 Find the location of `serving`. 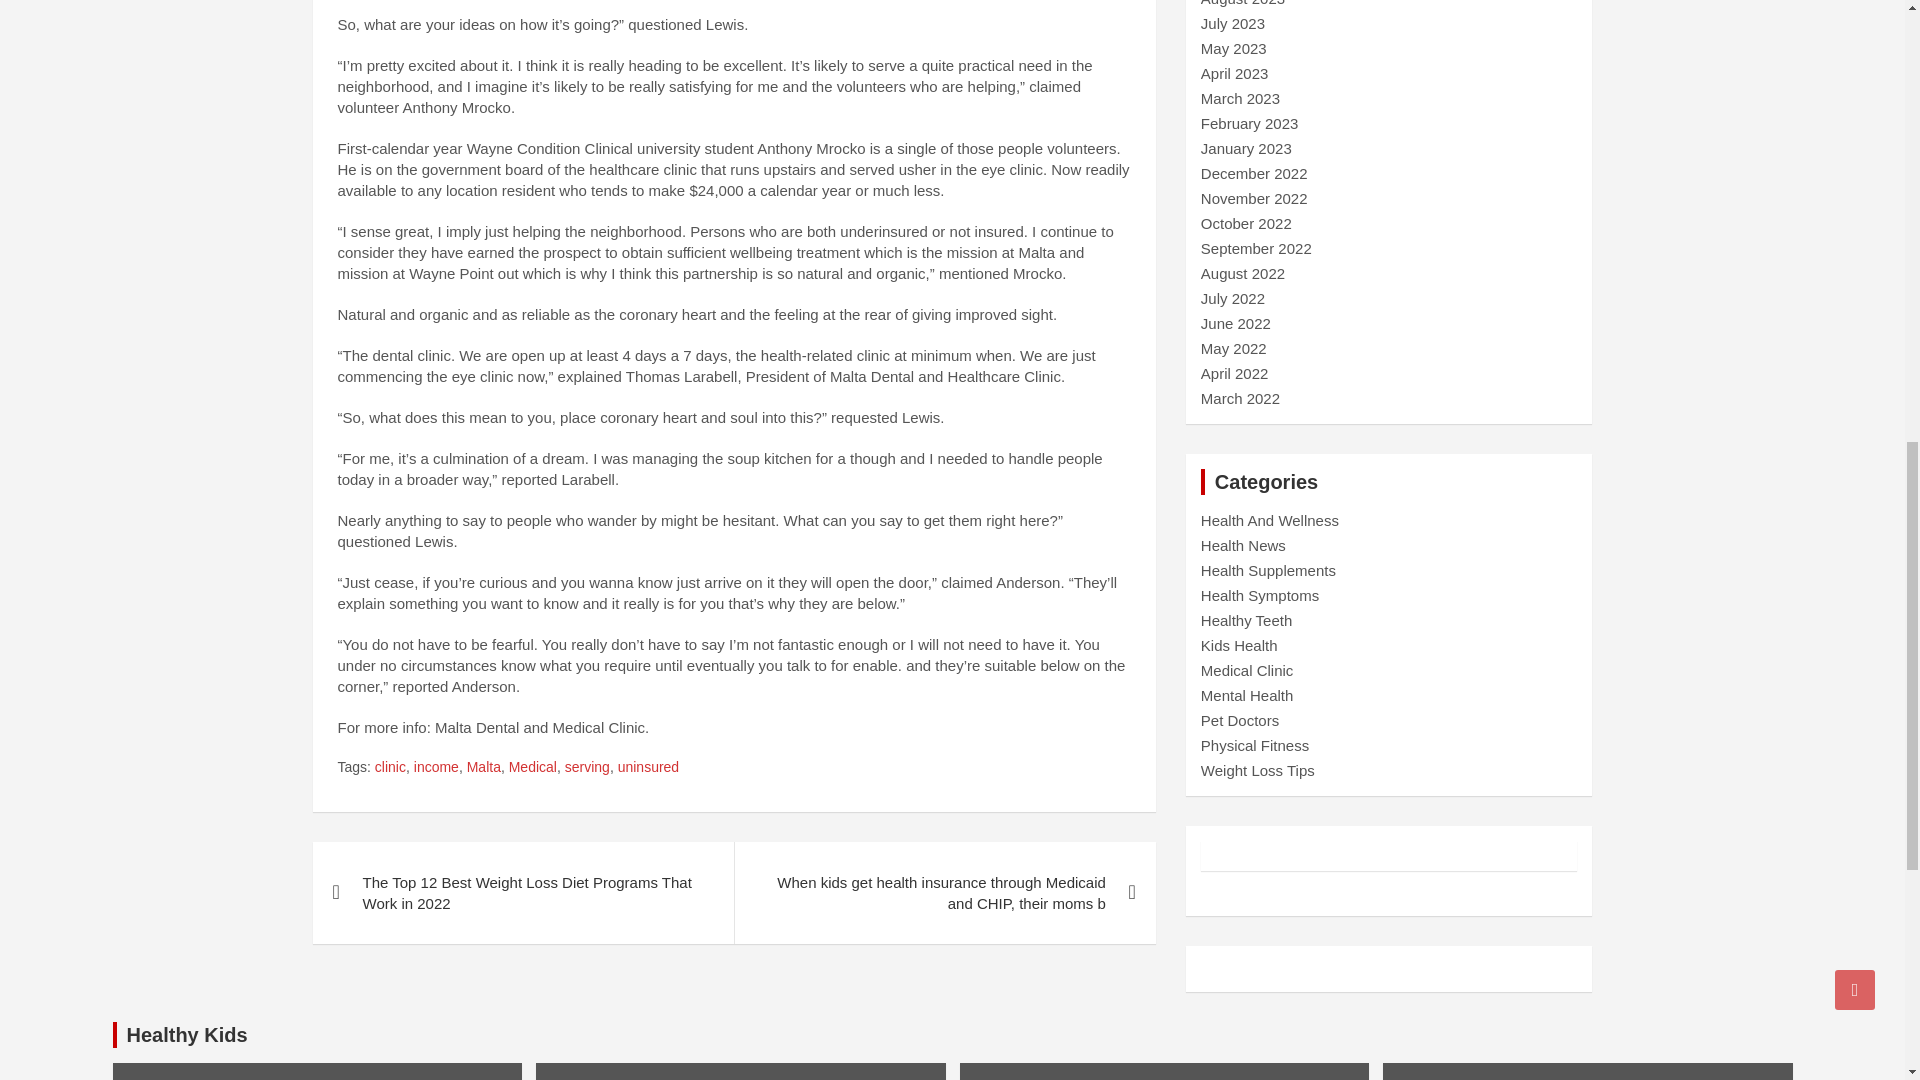

serving is located at coordinates (587, 768).